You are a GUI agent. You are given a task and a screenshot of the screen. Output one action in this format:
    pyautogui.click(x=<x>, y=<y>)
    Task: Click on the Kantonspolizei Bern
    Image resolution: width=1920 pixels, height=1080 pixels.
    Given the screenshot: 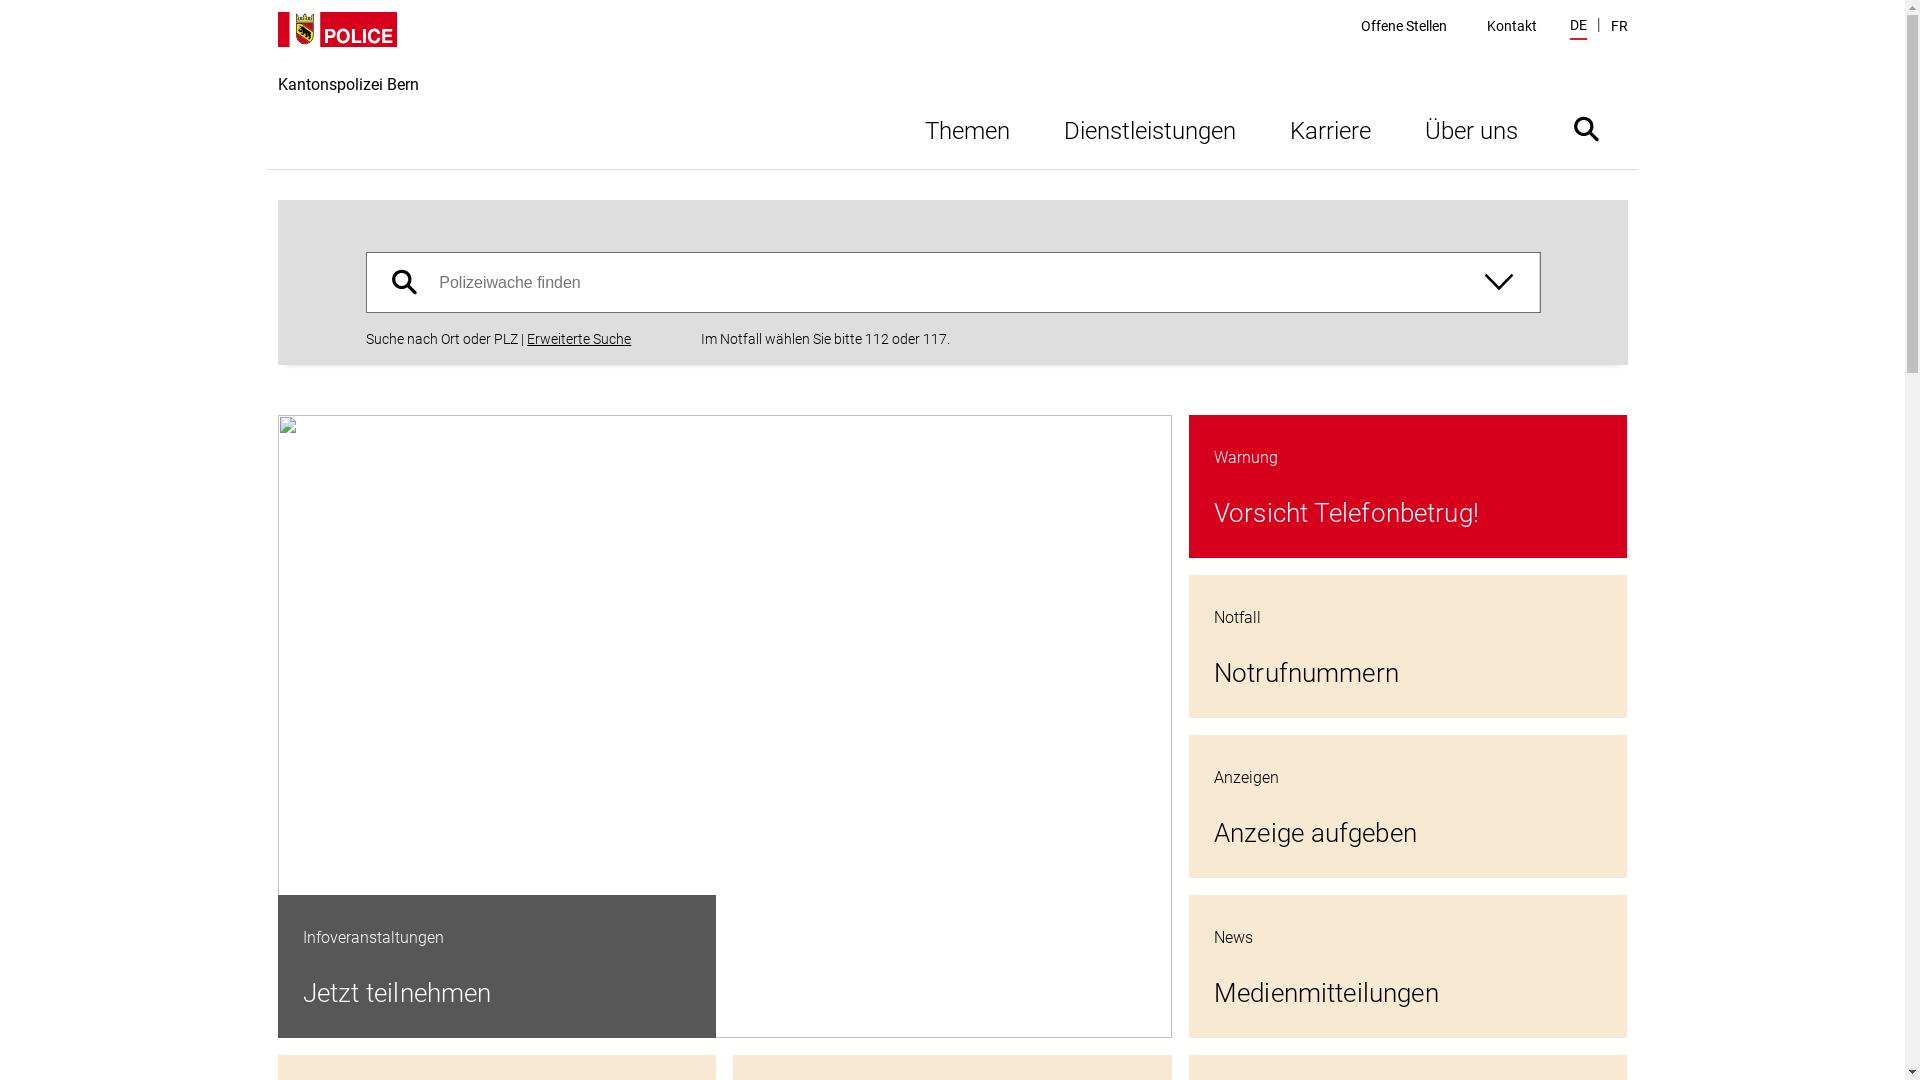 What is the action you would take?
    pyautogui.click(x=348, y=90)
    